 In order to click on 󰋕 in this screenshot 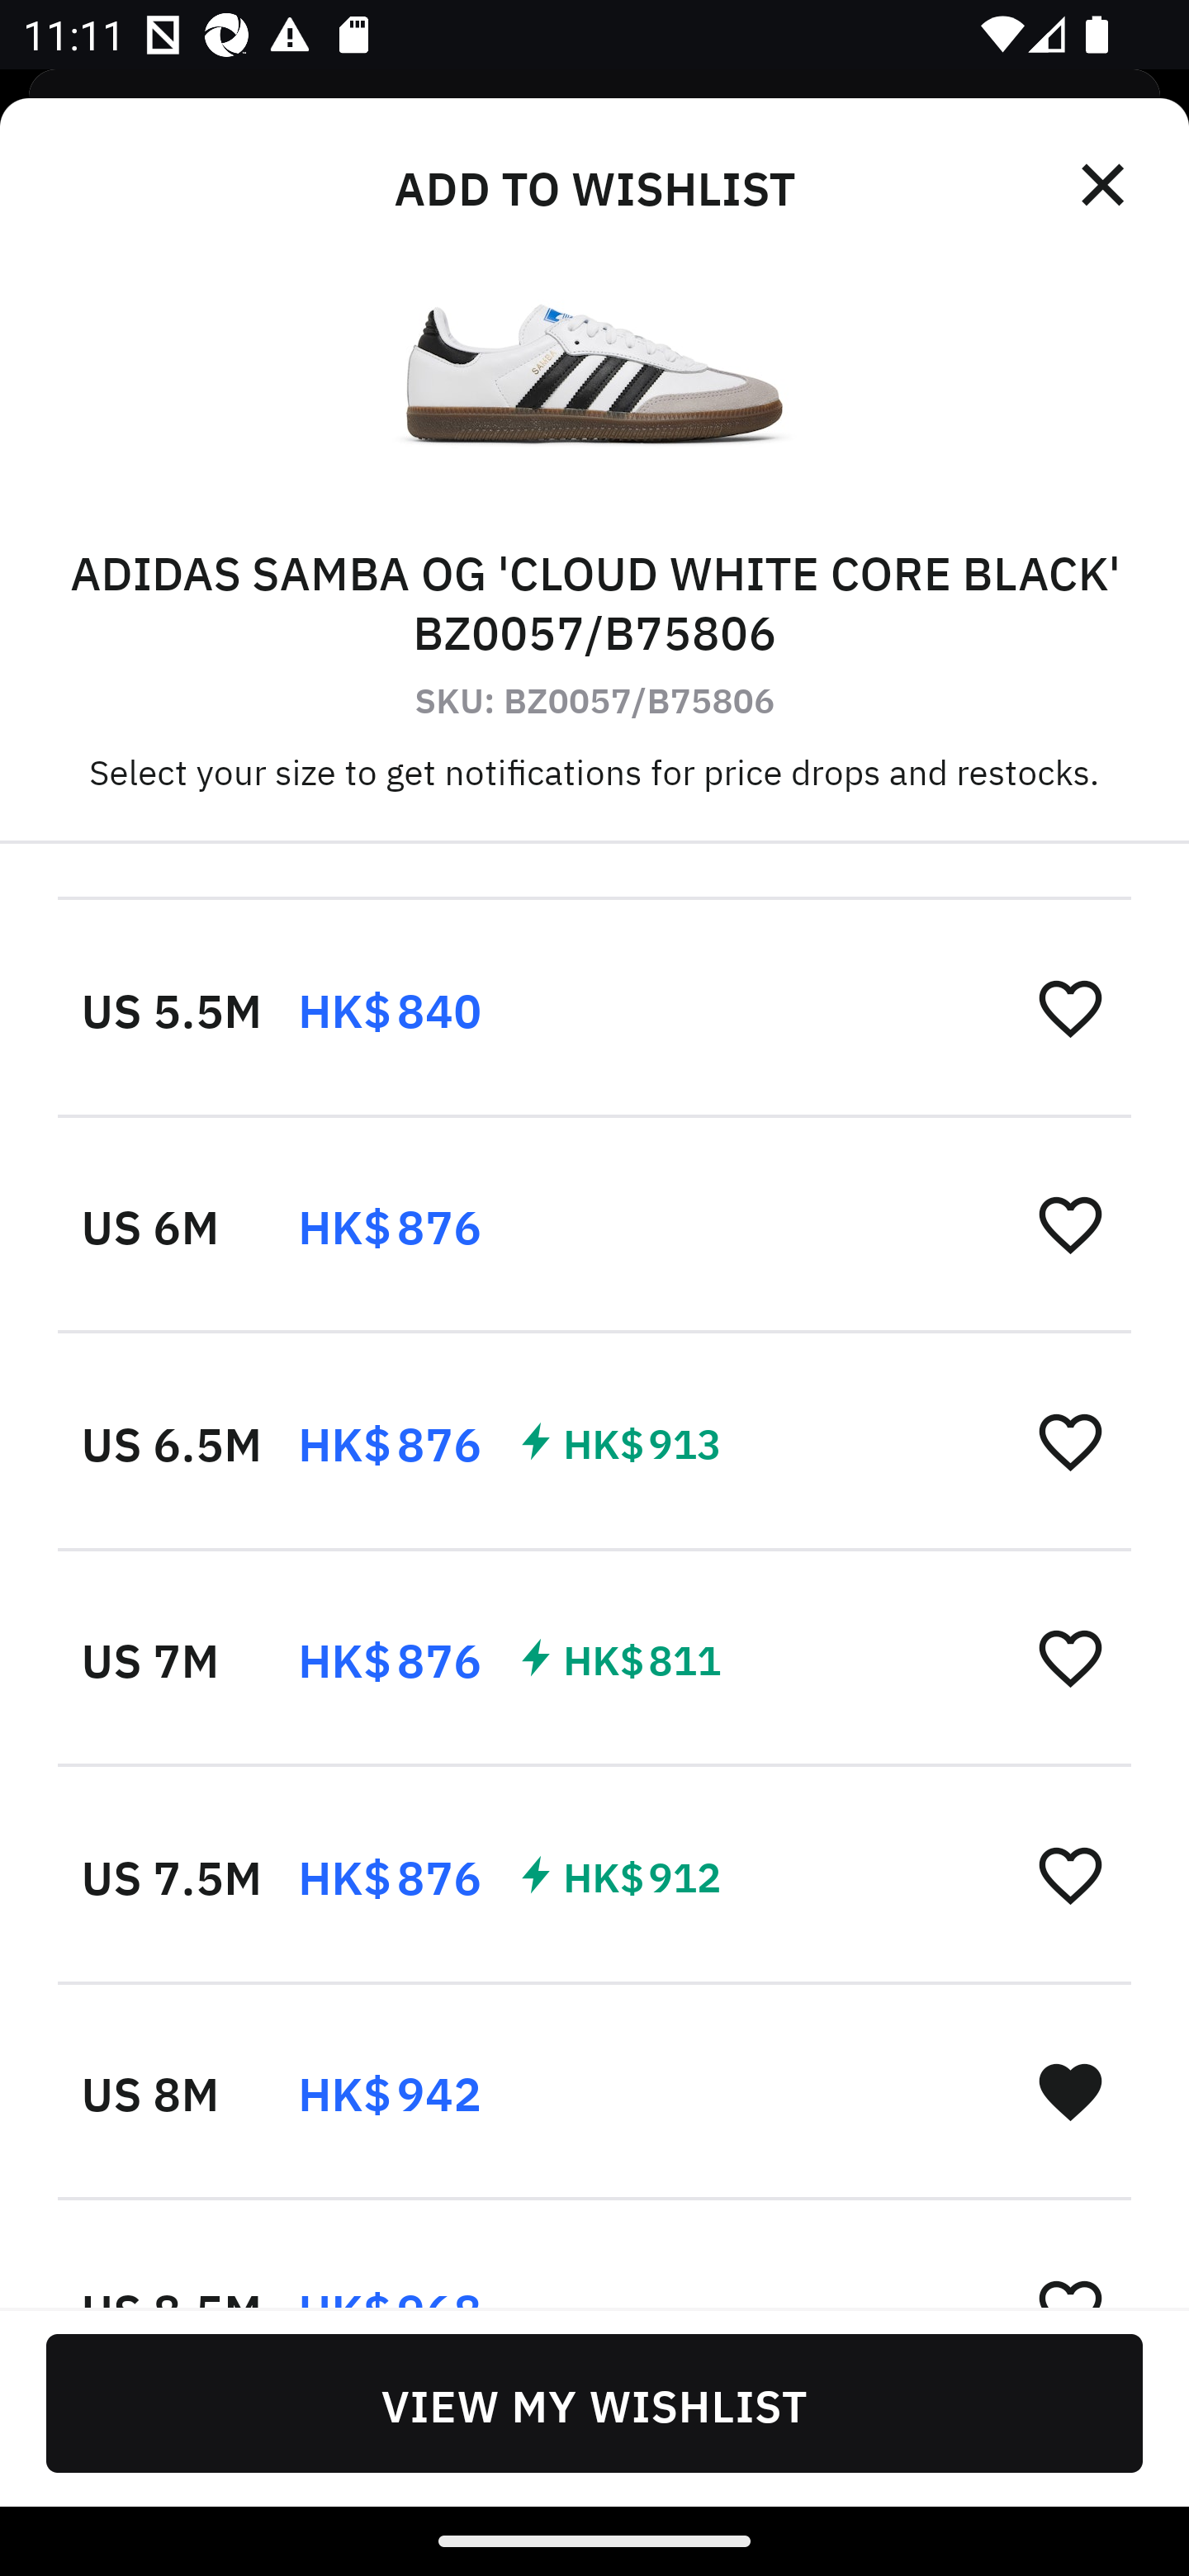, I will do `click(1070, 1008)`.